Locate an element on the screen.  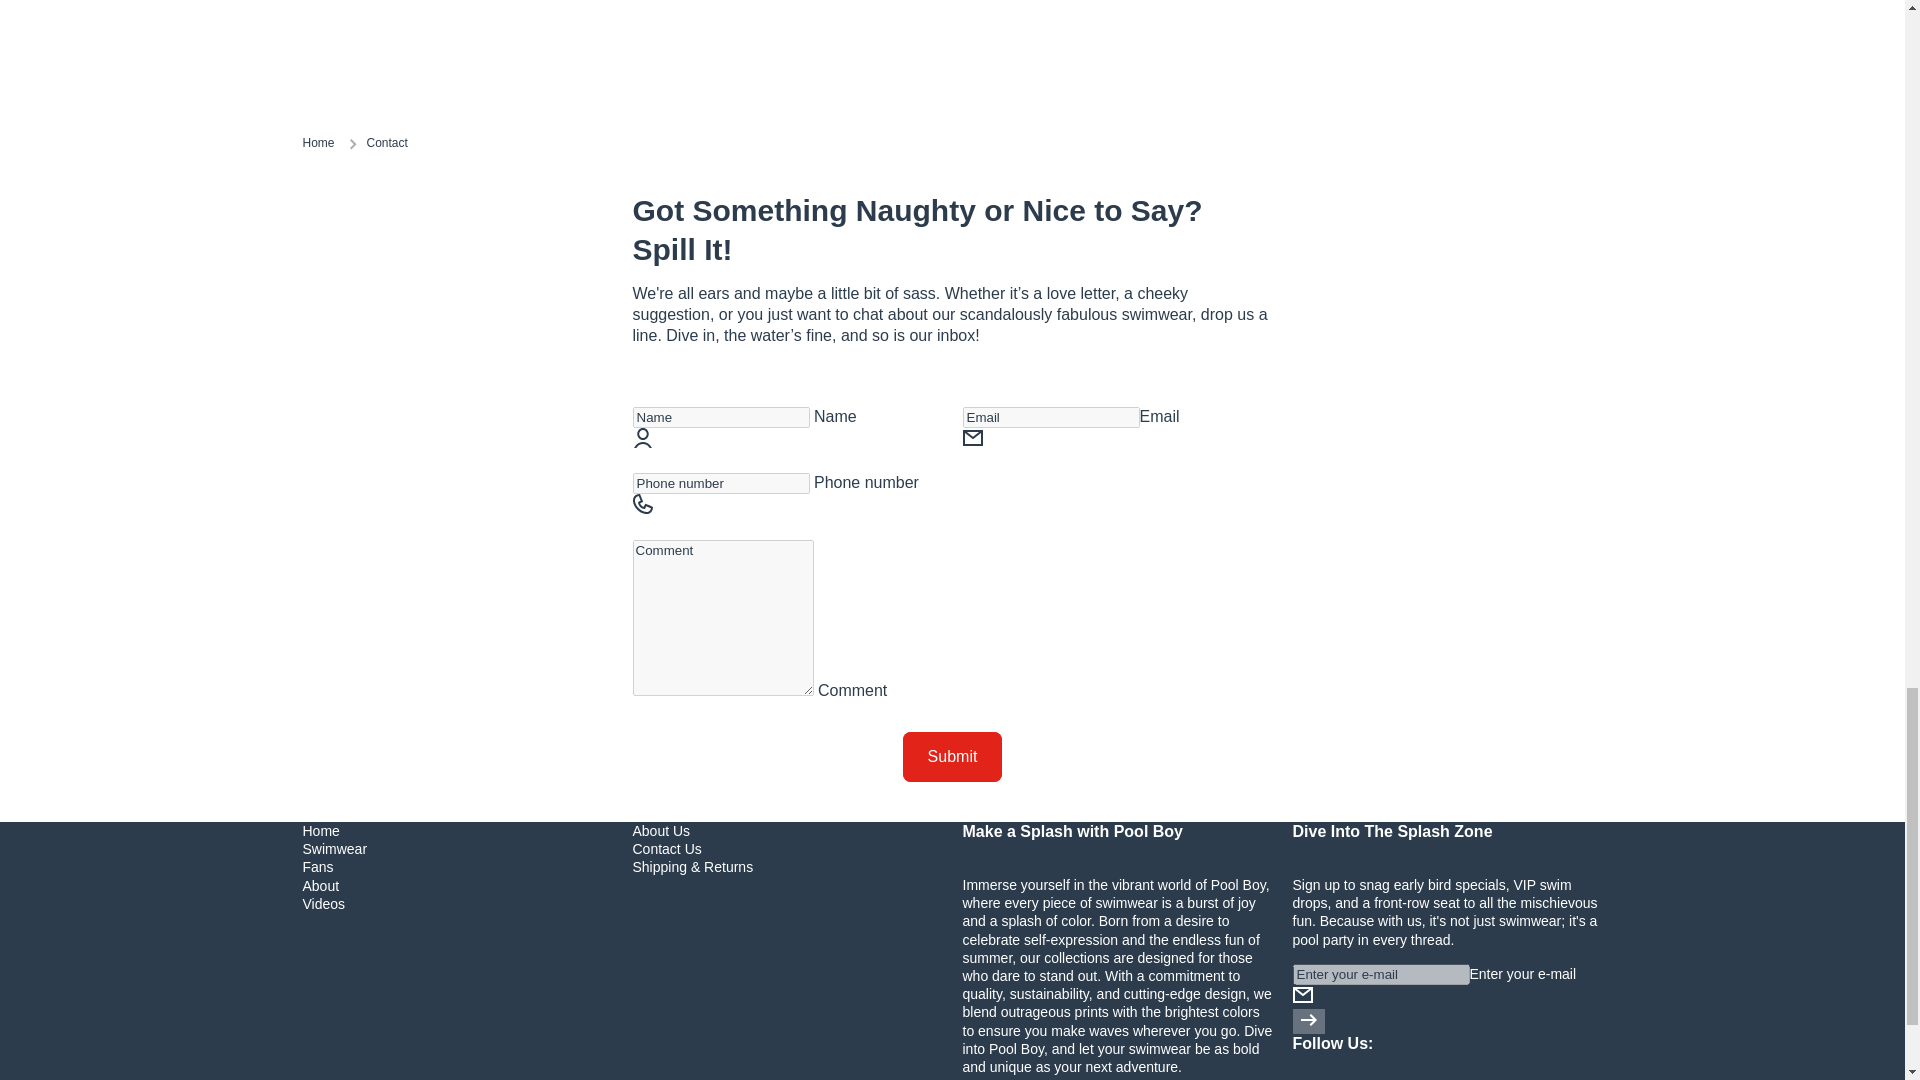
Contact Us is located at coordinates (666, 848).